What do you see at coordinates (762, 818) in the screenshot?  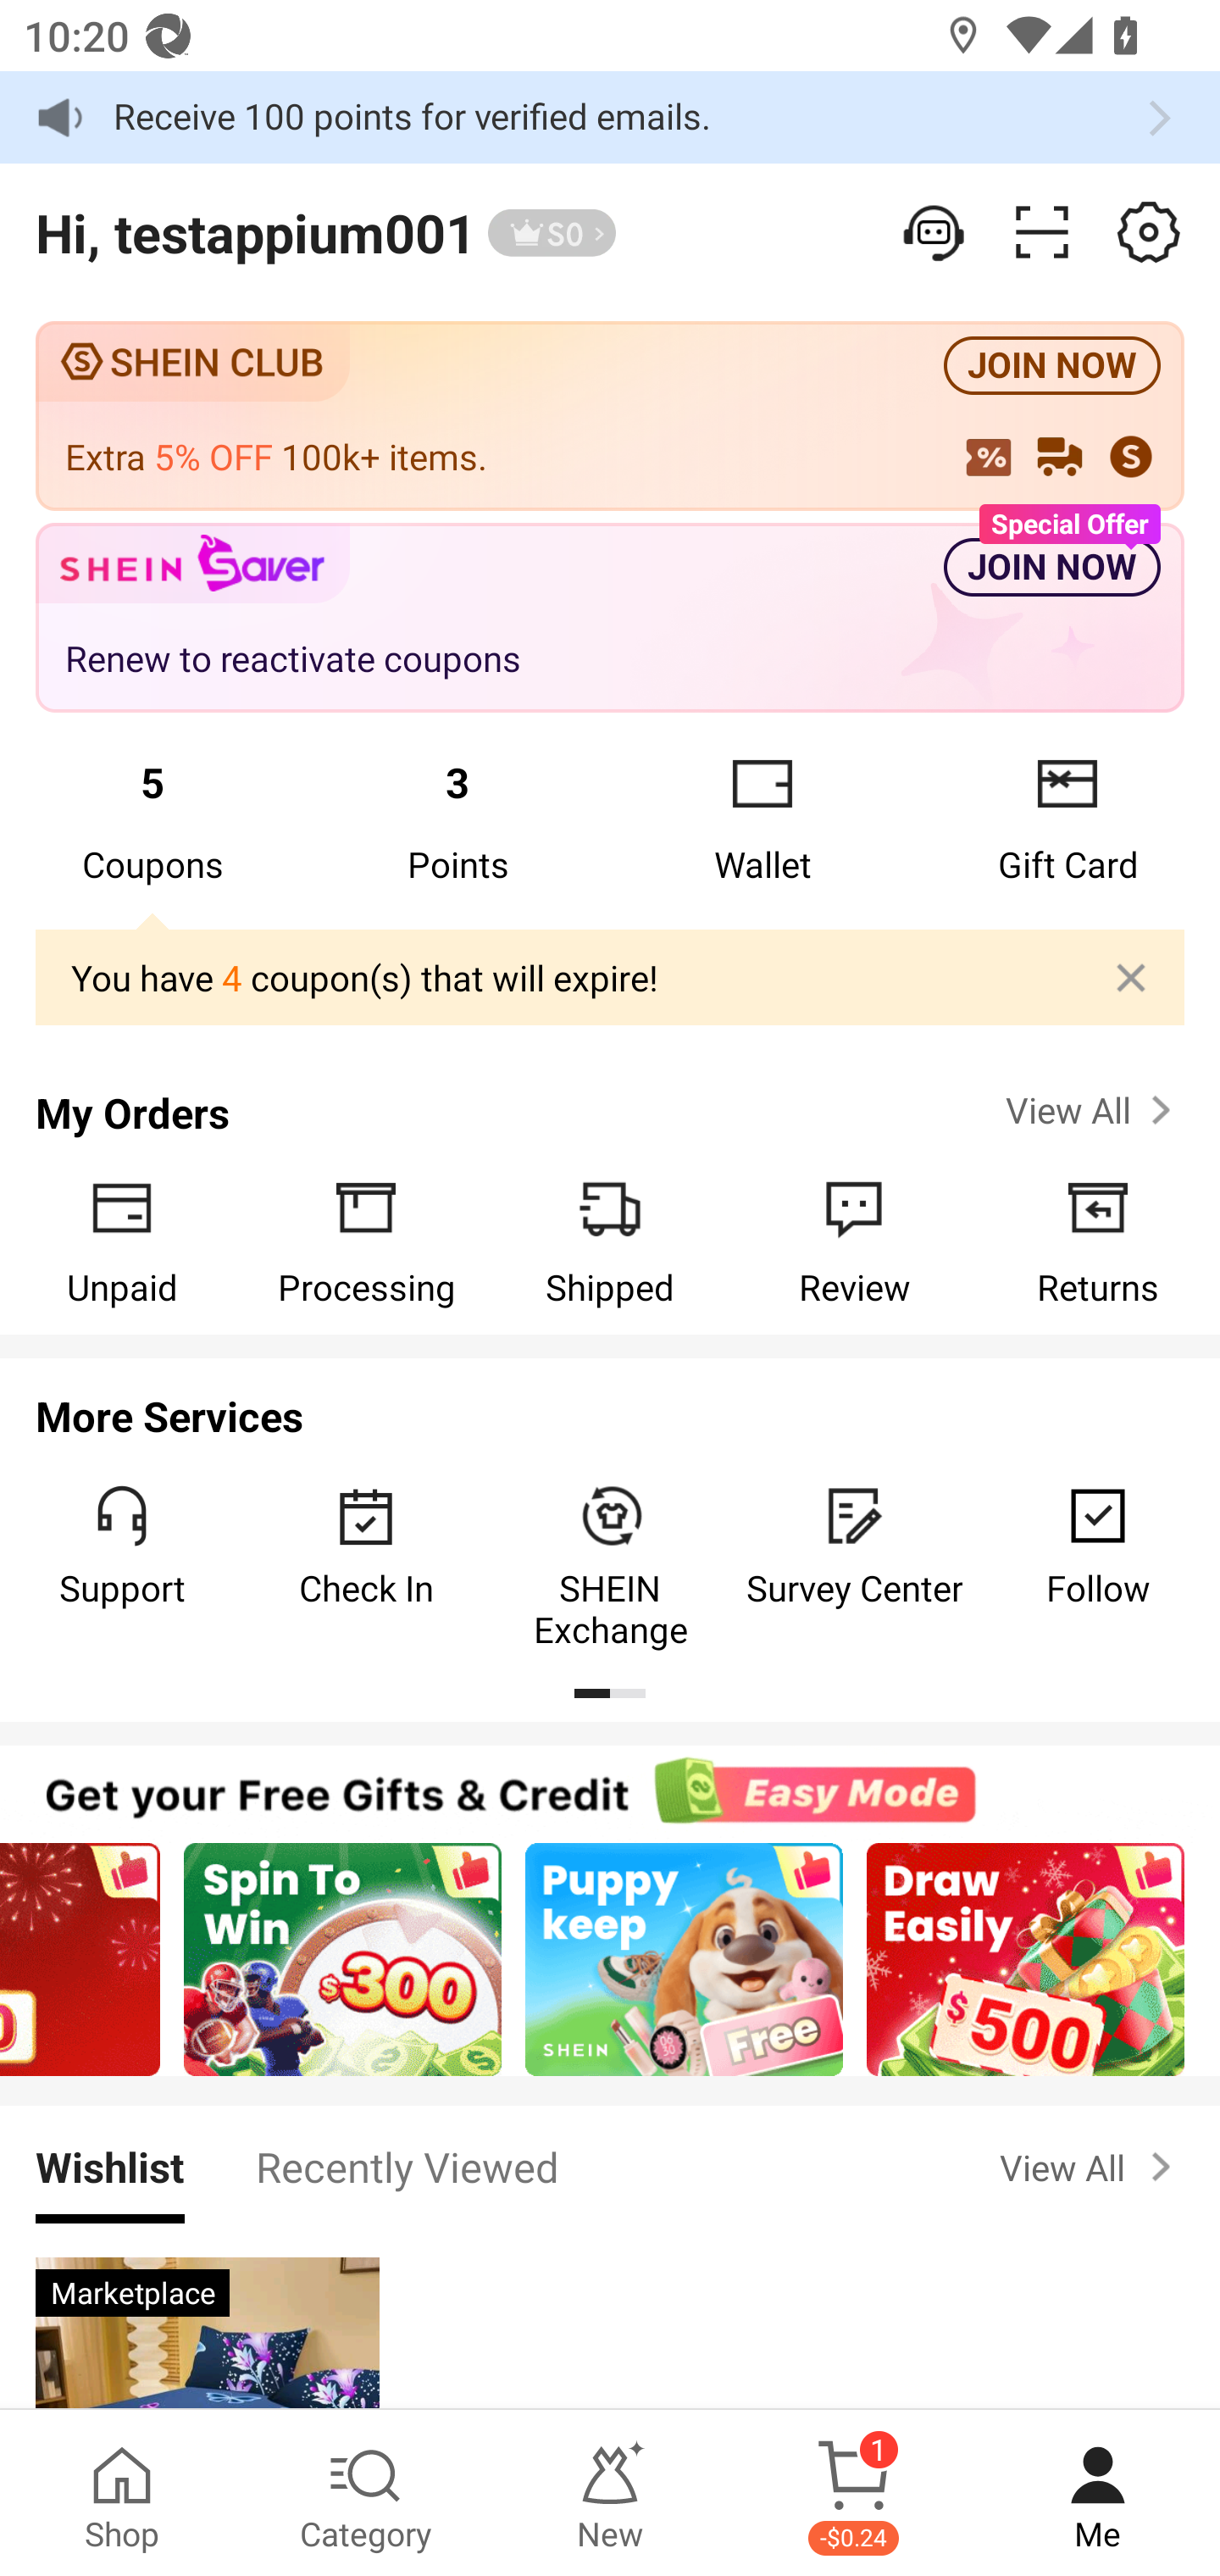 I see `Wallet` at bounding box center [762, 818].